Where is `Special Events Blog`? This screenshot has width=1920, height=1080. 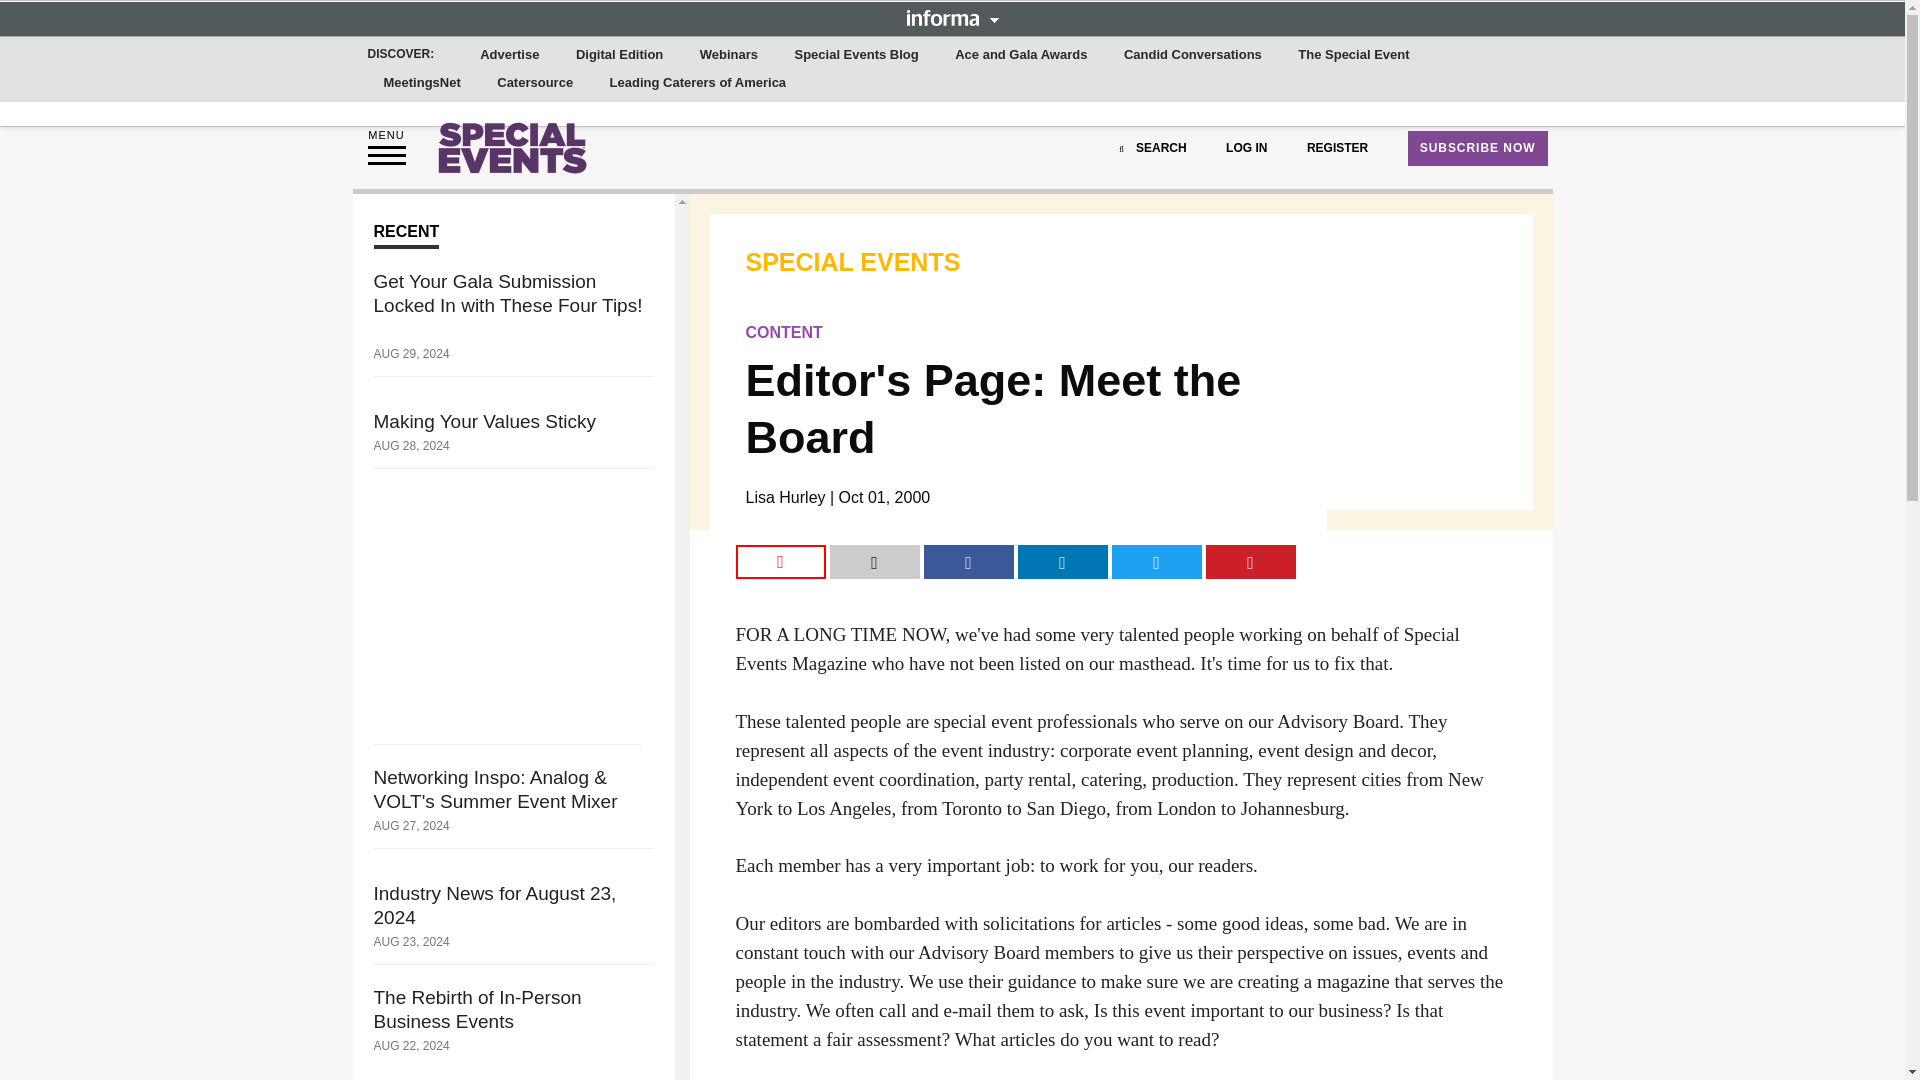 Special Events Blog is located at coordinates (855, 55).